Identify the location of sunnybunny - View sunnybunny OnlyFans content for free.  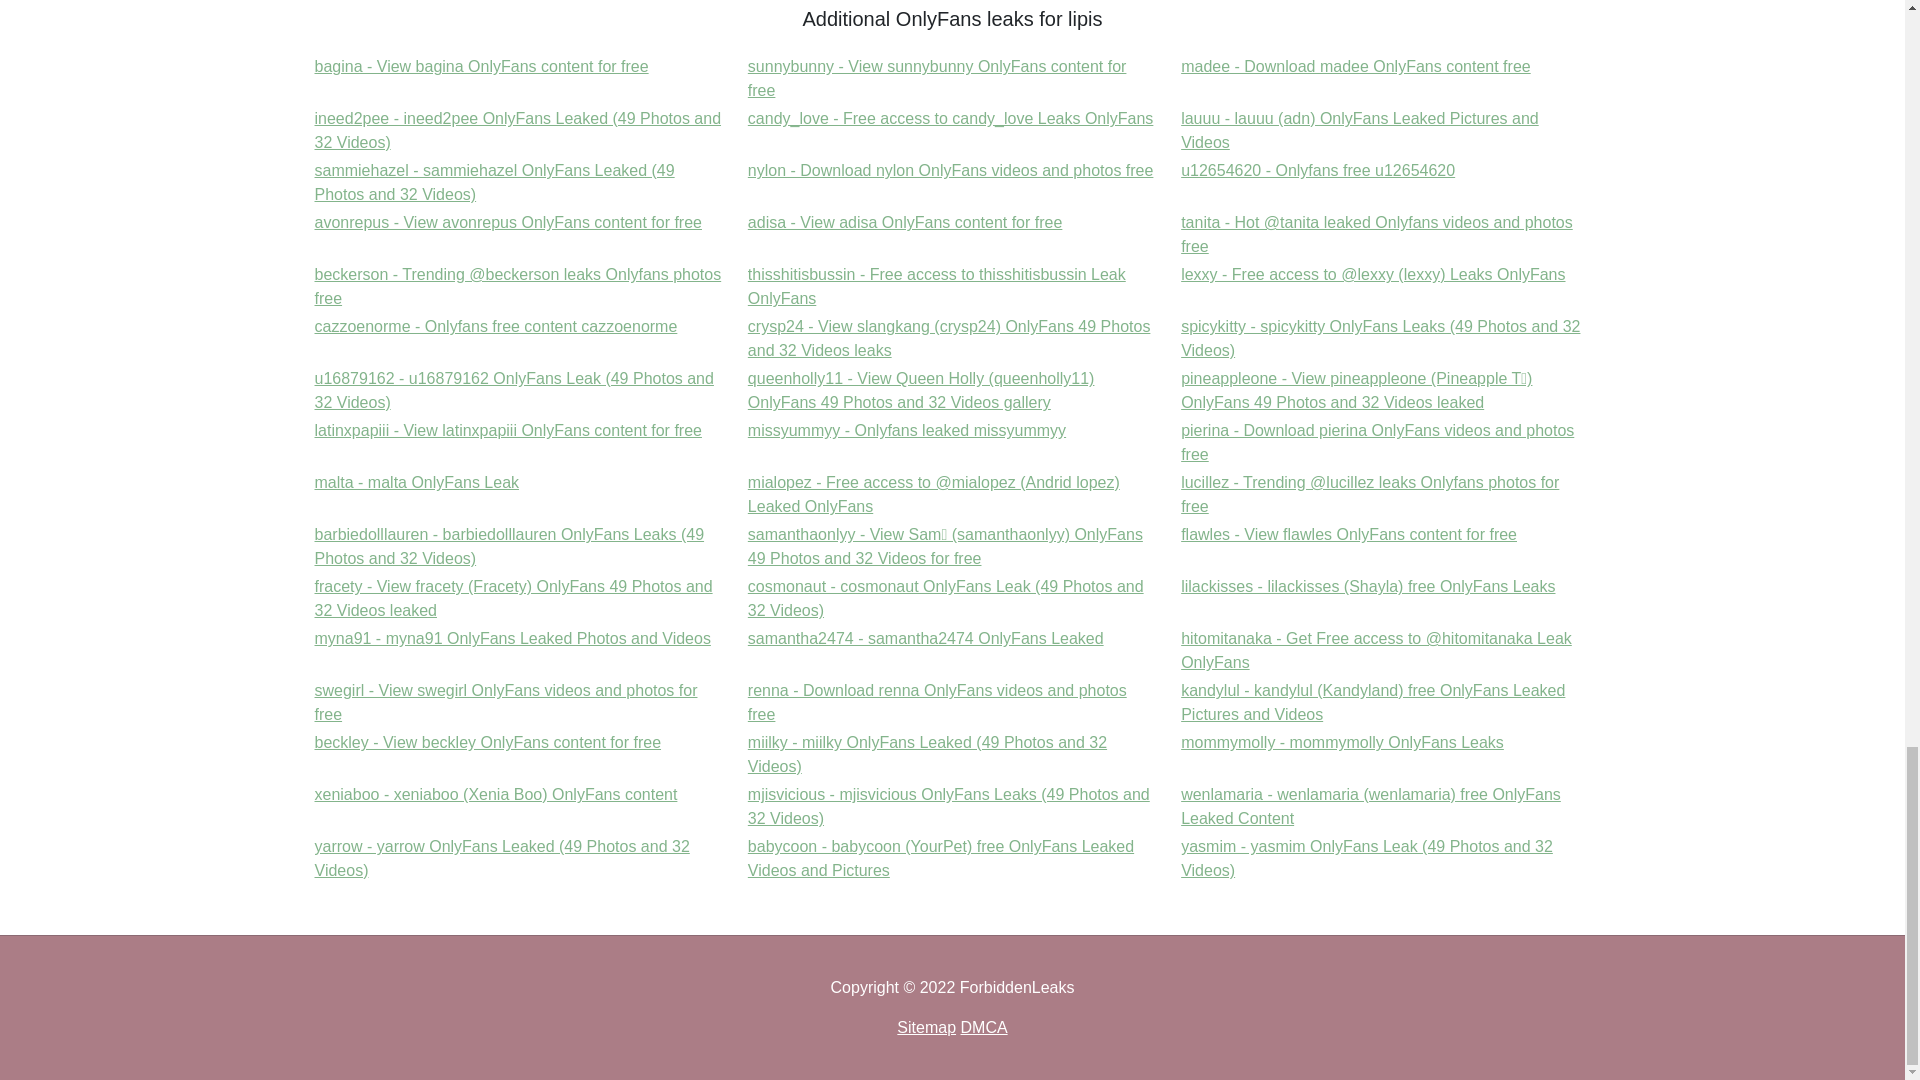
(950, 170).